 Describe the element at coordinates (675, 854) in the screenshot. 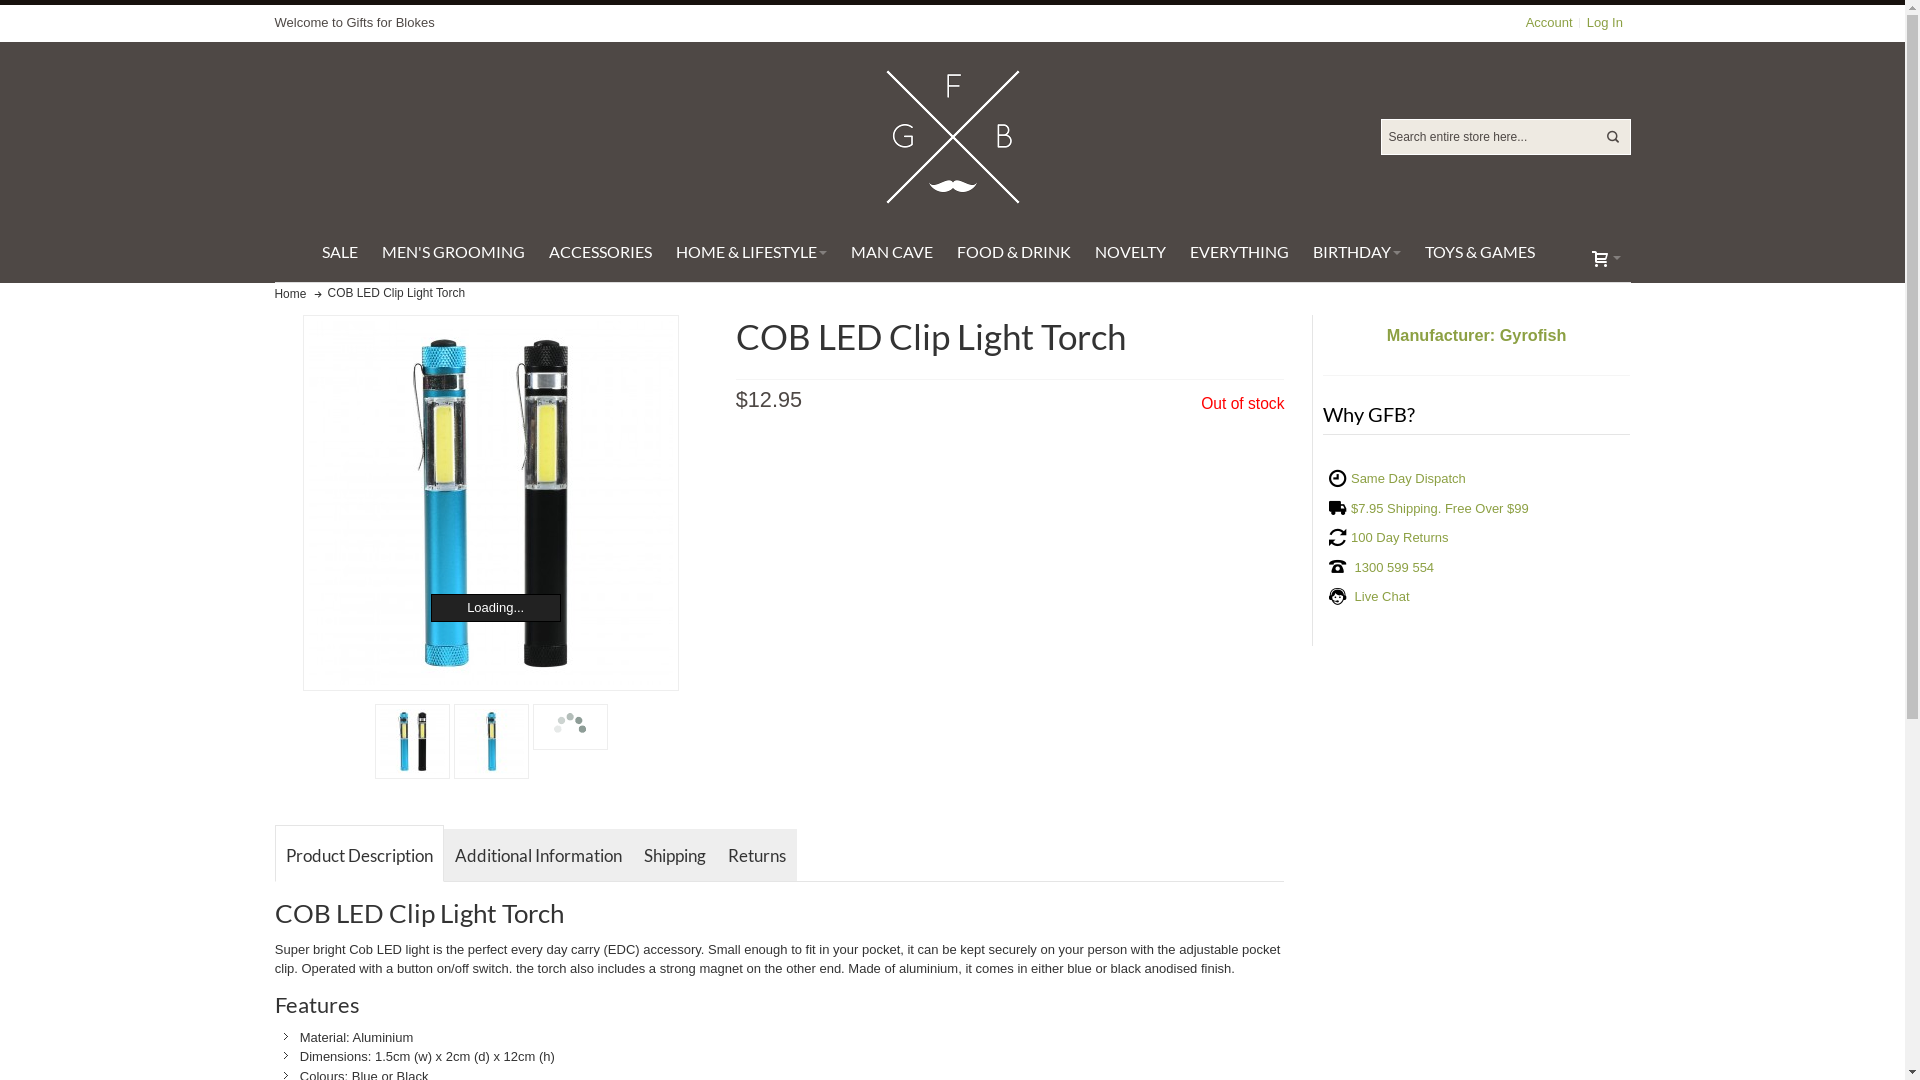

I see `Shipping` at that location.